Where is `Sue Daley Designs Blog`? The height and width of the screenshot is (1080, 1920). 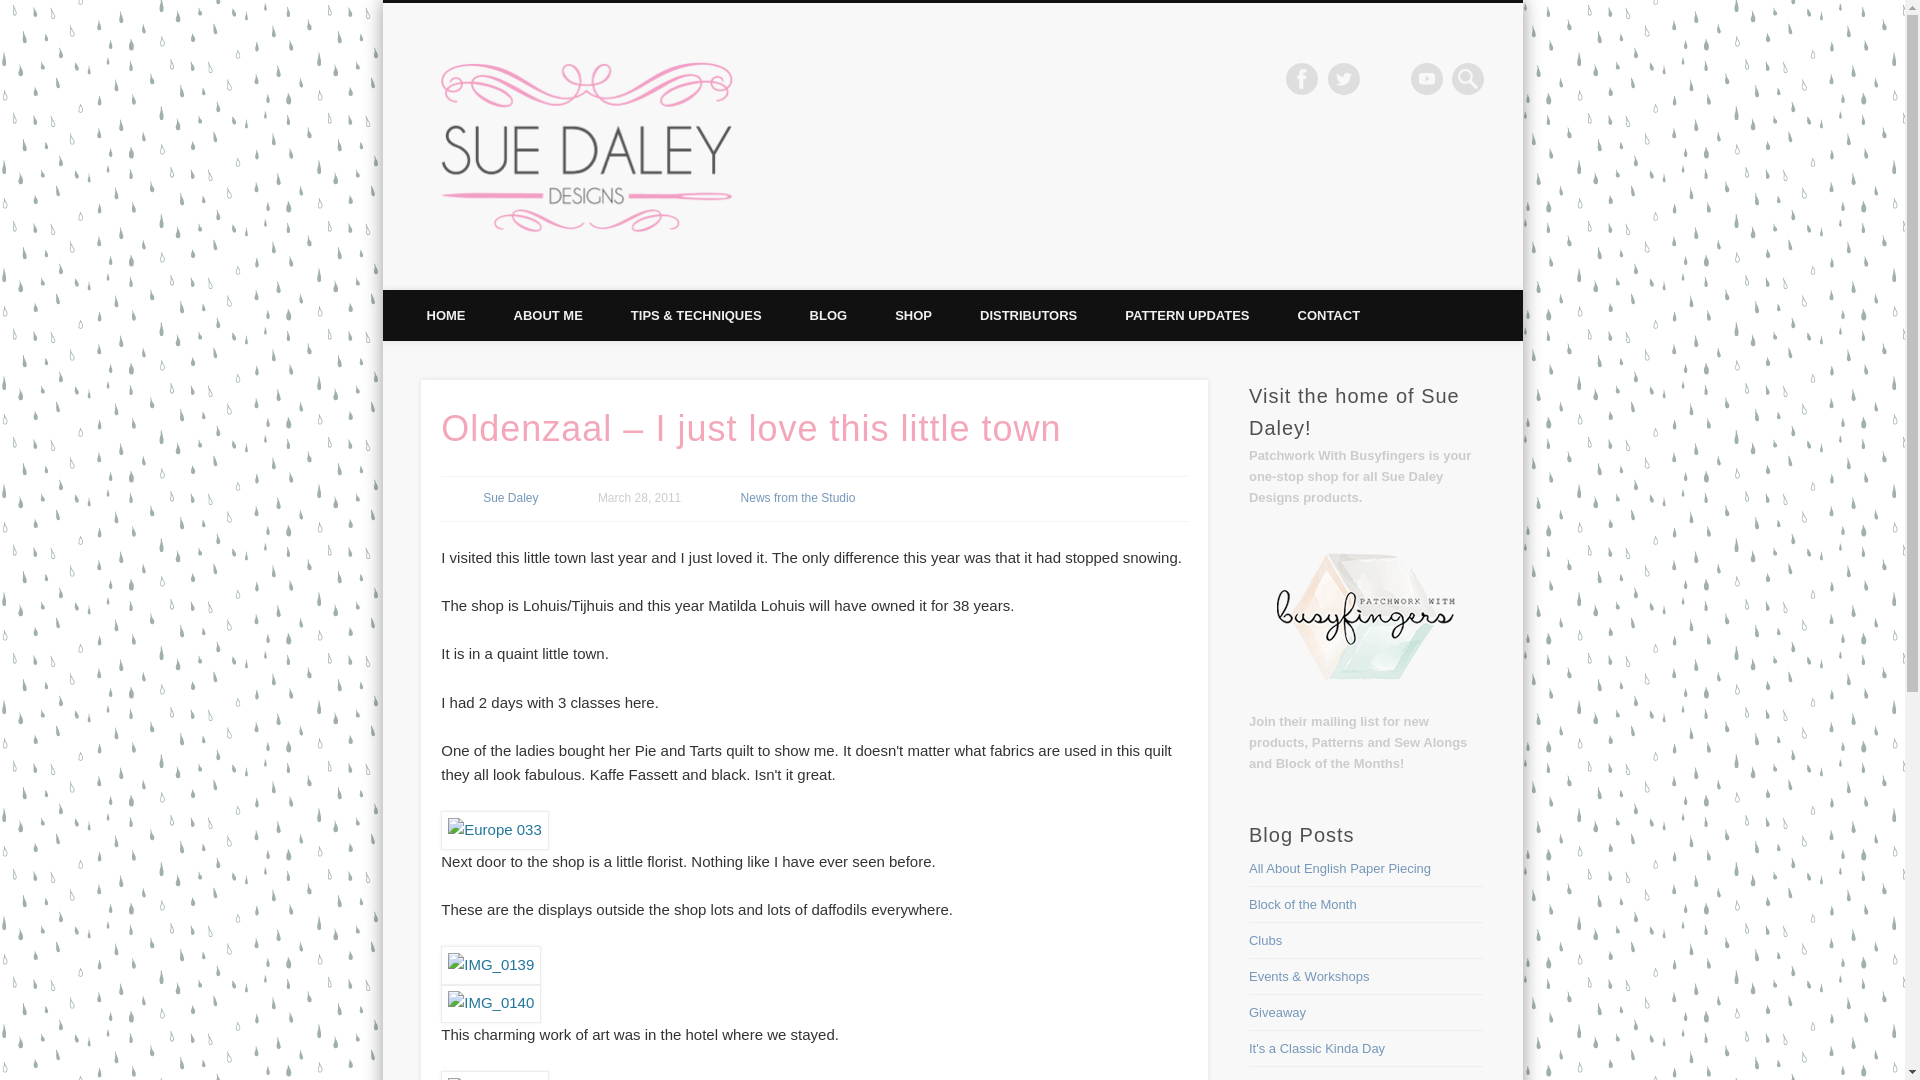
Sue Daley Designs Blog is located at coordinates (936, 78).